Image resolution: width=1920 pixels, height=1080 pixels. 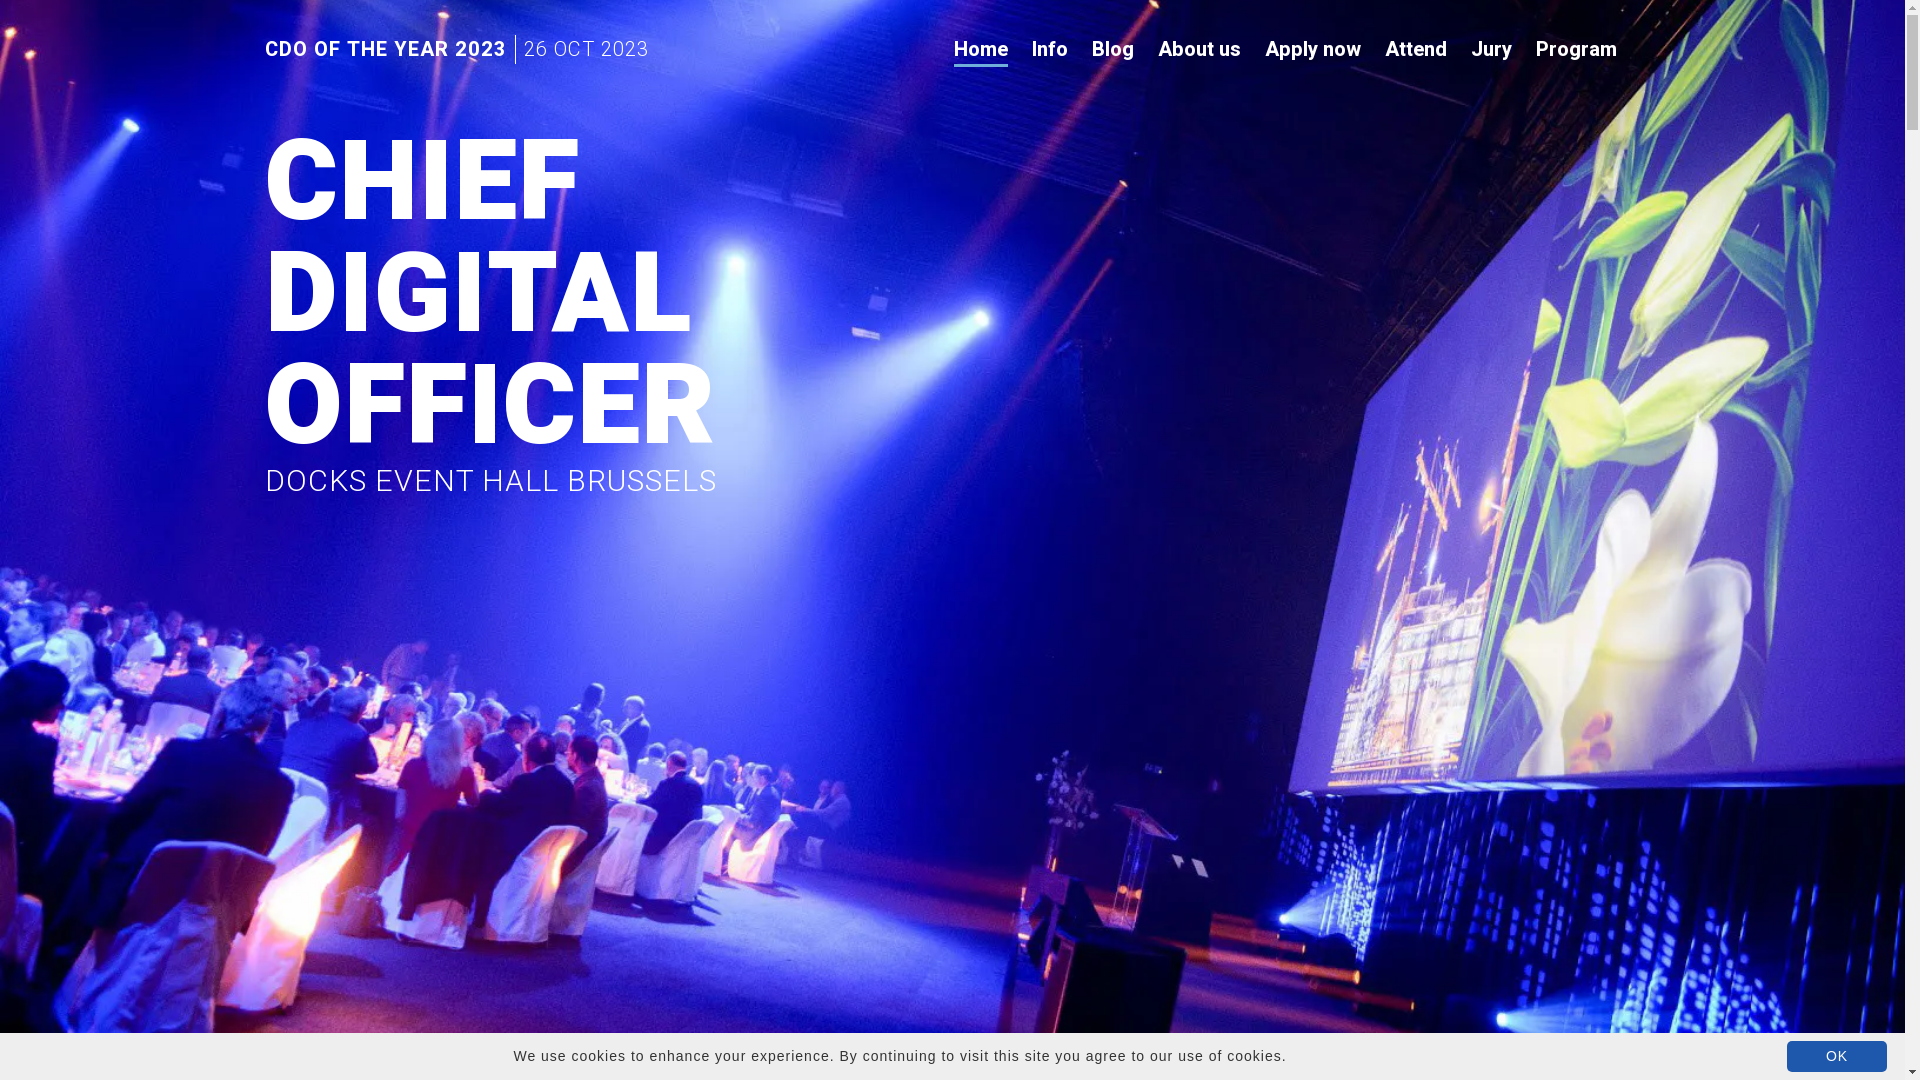 I want to click on Jury, so click(x=1490, y=50).